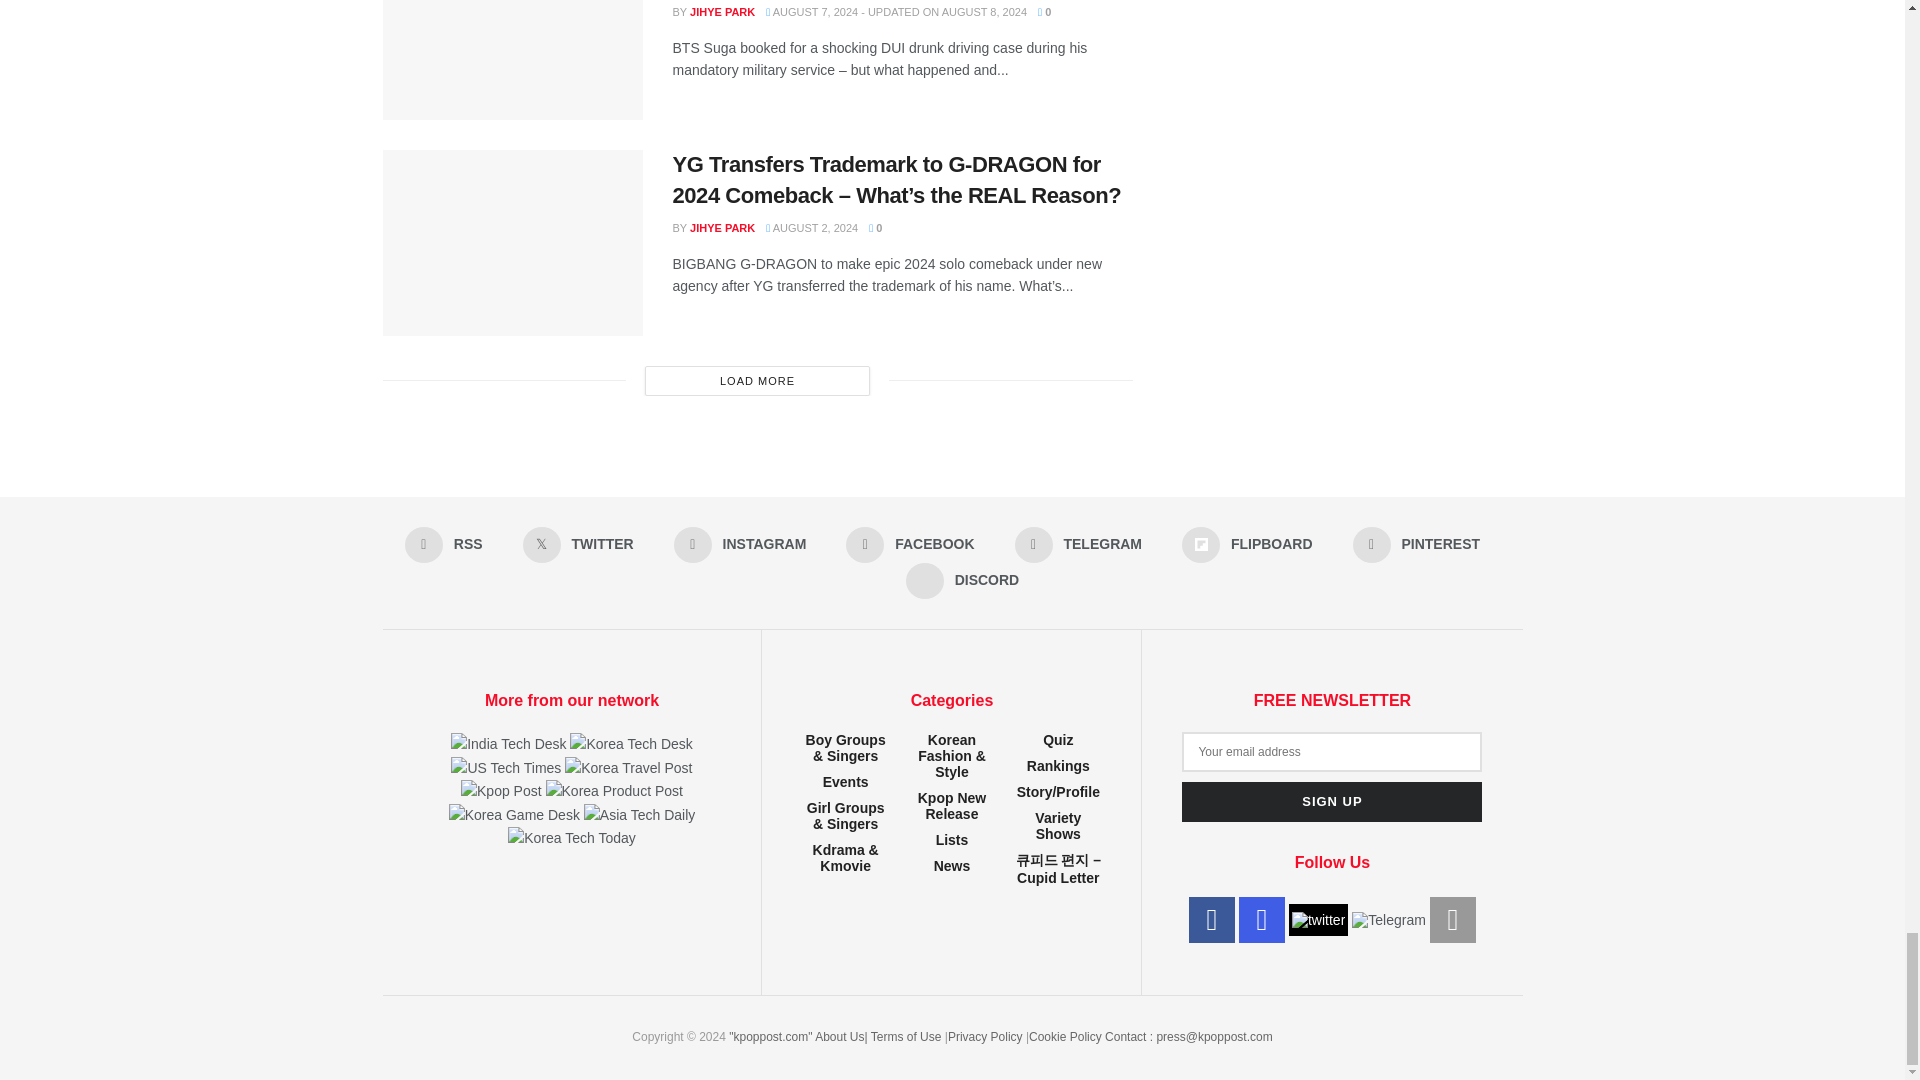 The width and height of the screenshot is (1920, 1080). Describe the element at coordinates (1318, 920) in the screenshot. I see `twitter` at that location.